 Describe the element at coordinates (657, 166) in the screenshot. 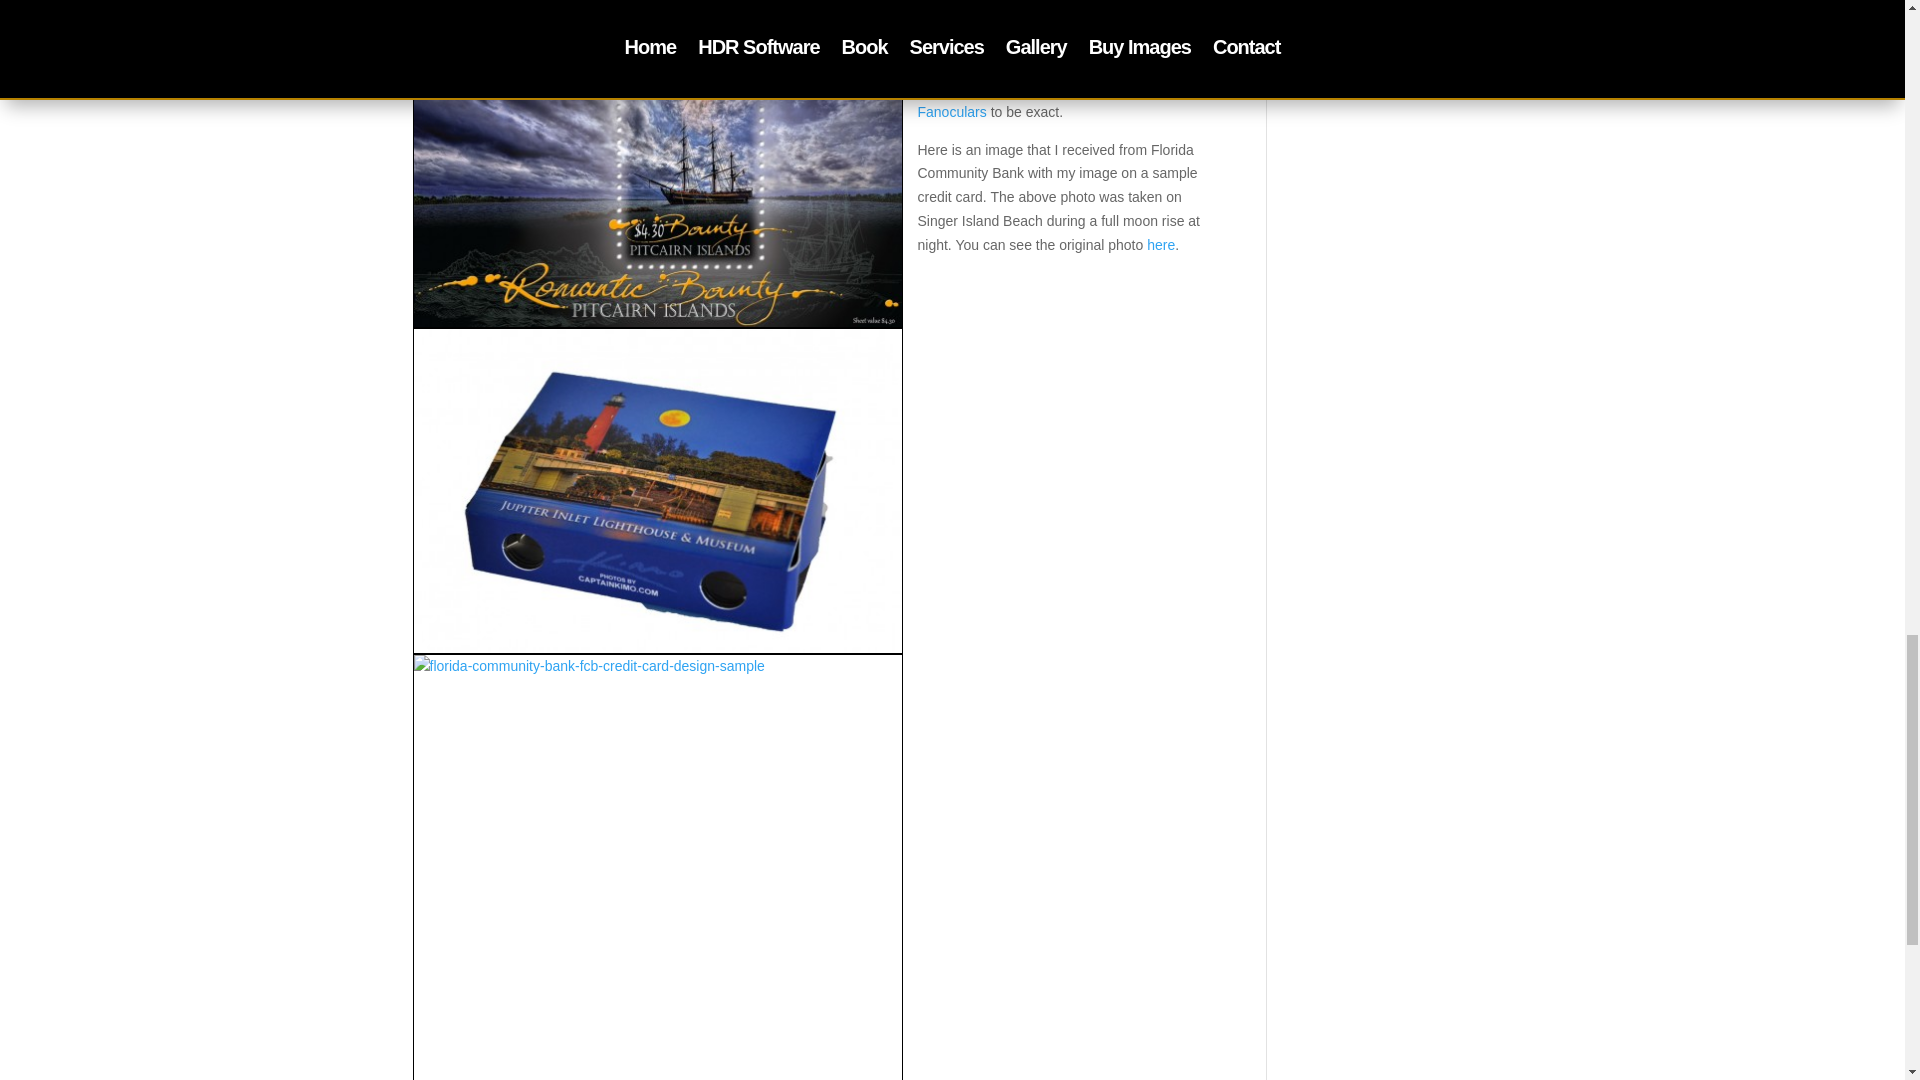

I see `pitcarin-island-stamp-by-captain-kimo` at that location.